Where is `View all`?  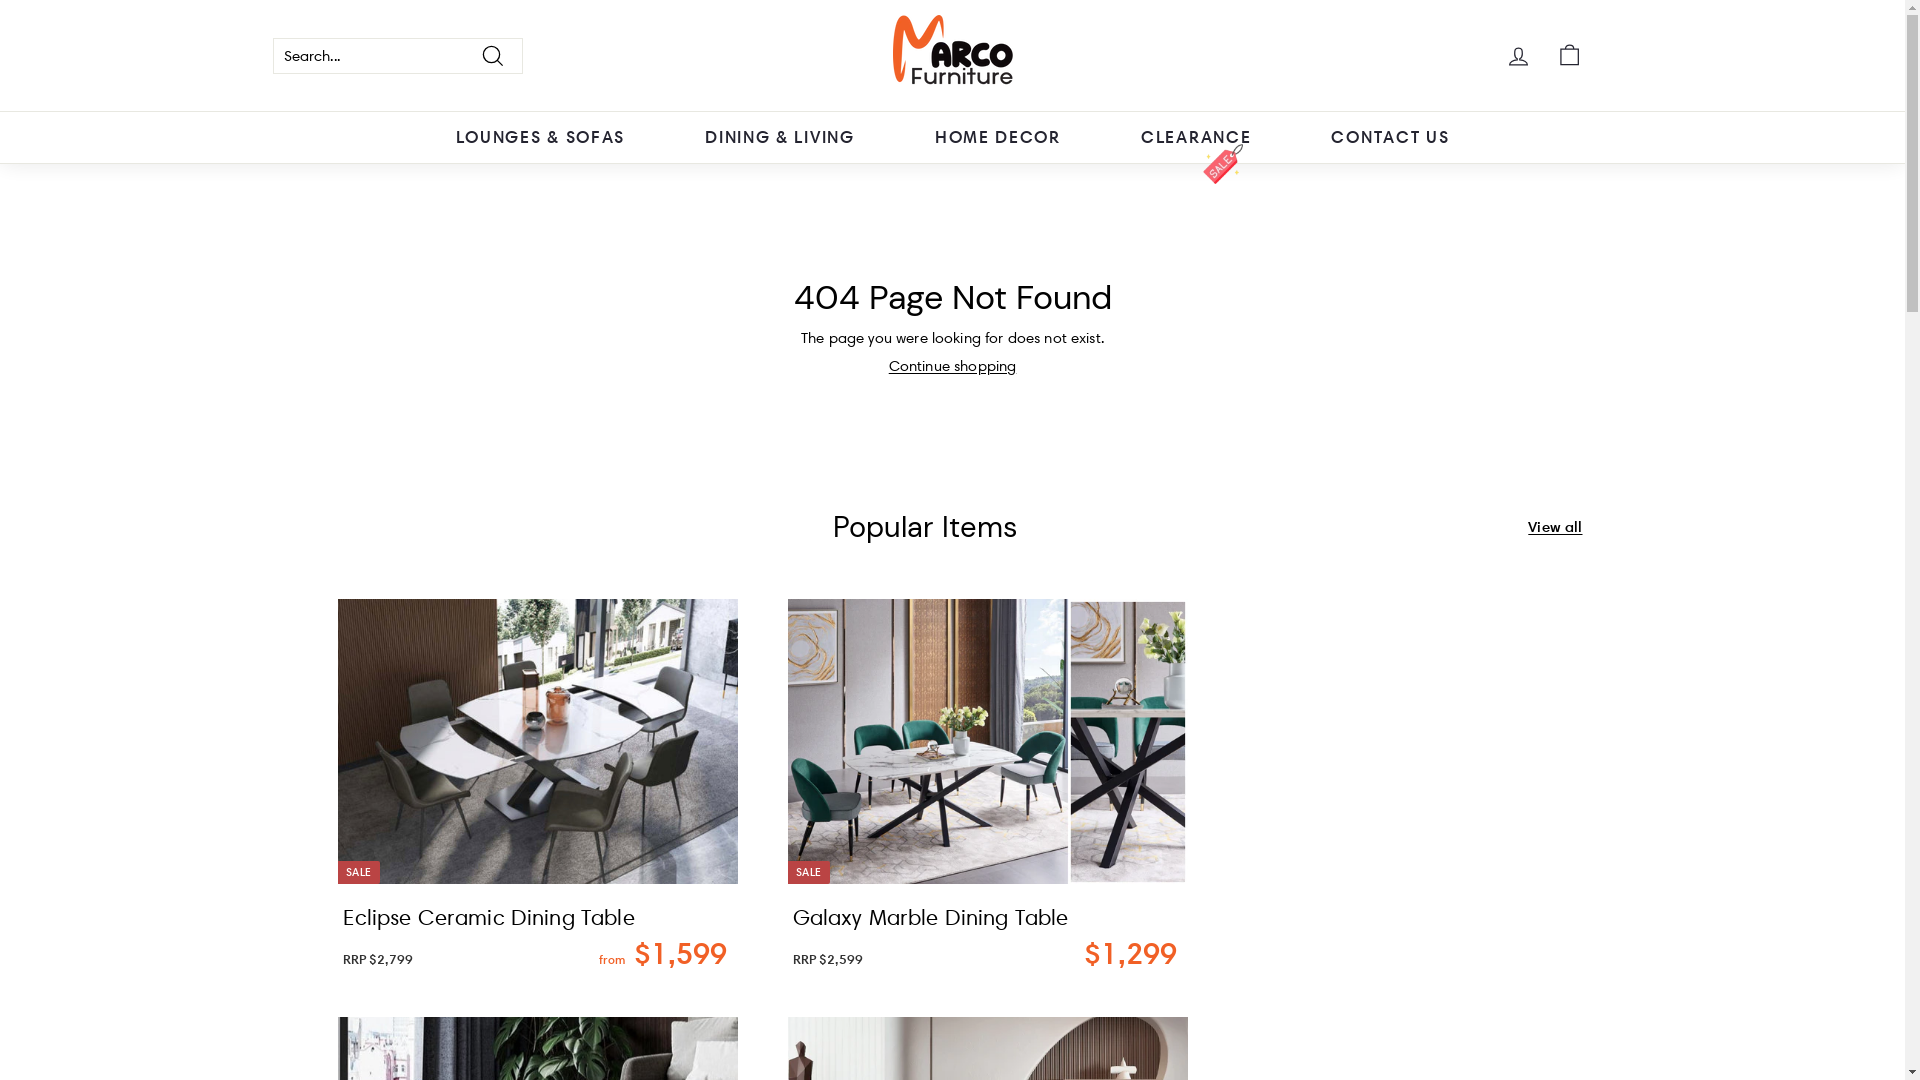 View all is located at coordinates (1555, 527).